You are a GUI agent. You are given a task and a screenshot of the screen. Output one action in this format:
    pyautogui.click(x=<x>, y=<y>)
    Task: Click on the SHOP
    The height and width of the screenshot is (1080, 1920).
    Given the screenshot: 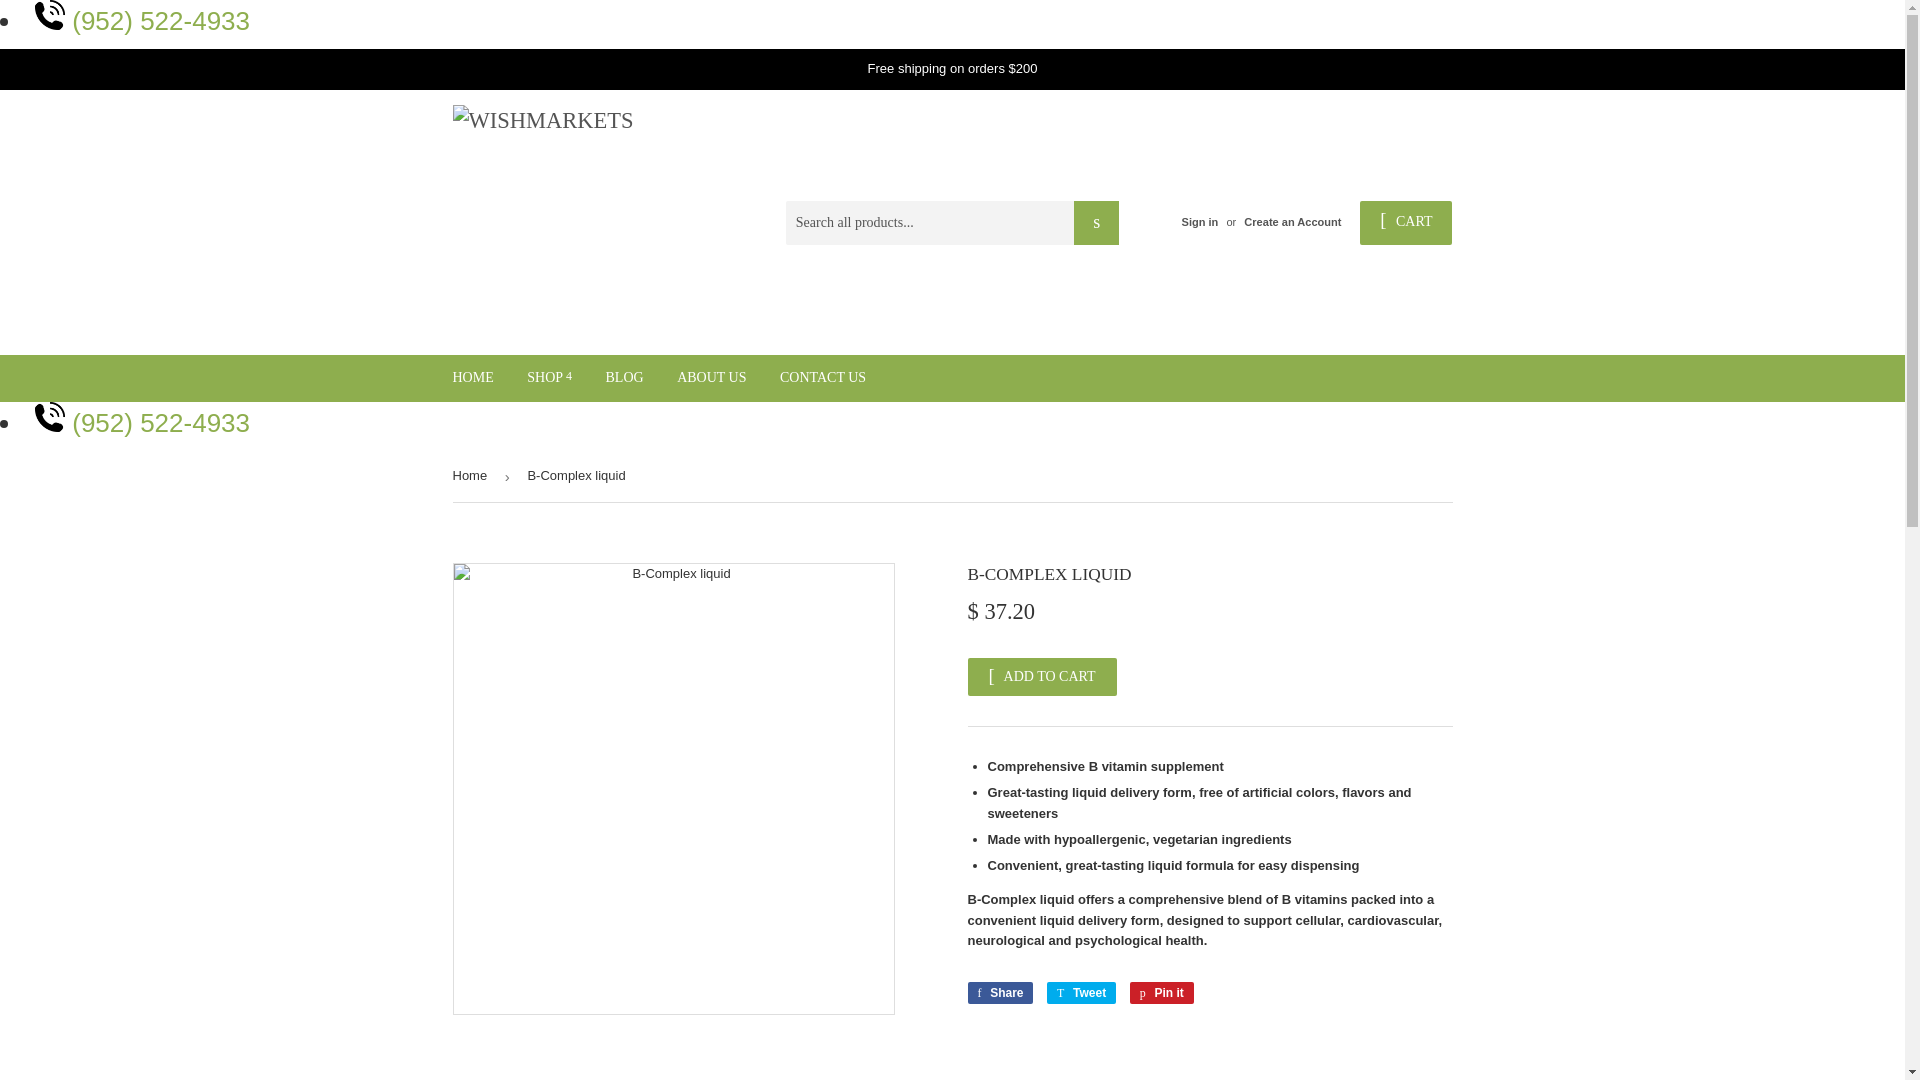 What is the action you would take?
    pyautogui.click(x=550, y=378)
    